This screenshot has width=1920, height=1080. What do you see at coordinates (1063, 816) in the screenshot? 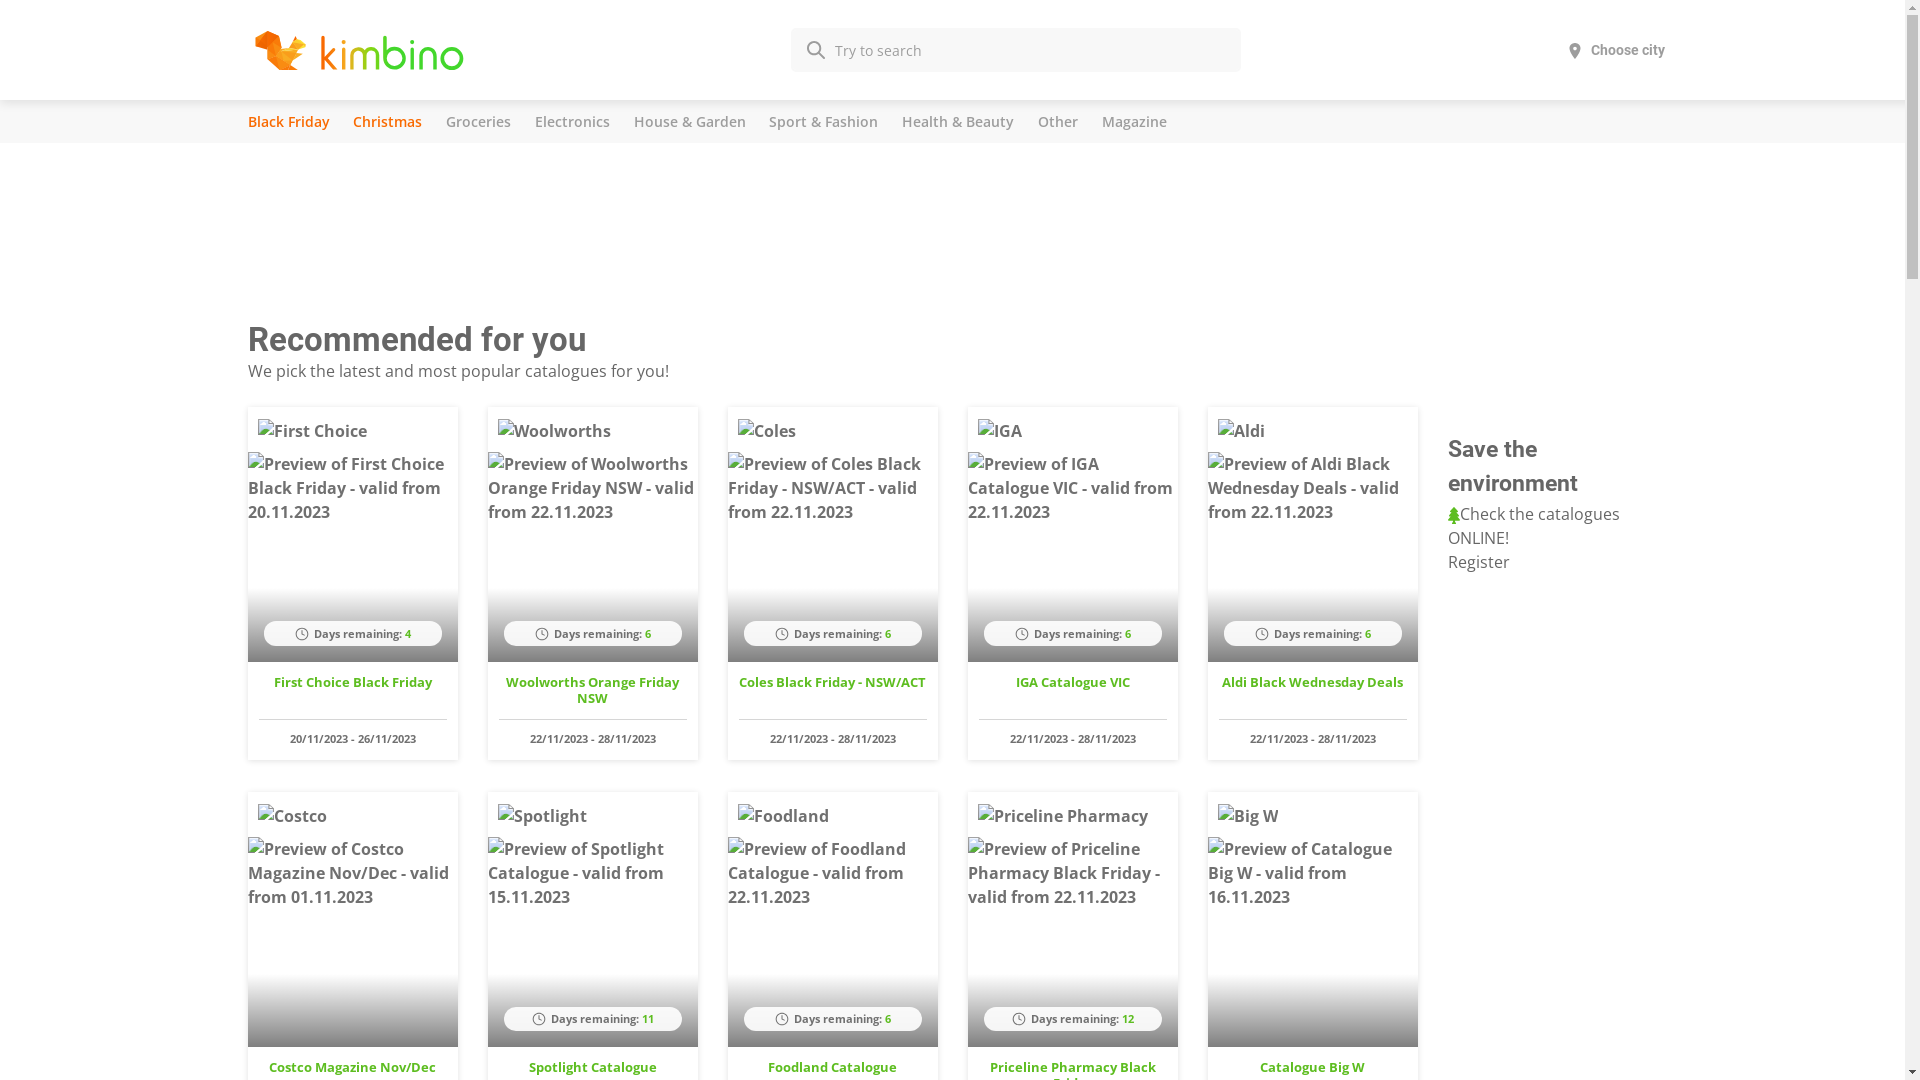
I see `Priceline Pharmacy` at bounding box center [1063, 816].